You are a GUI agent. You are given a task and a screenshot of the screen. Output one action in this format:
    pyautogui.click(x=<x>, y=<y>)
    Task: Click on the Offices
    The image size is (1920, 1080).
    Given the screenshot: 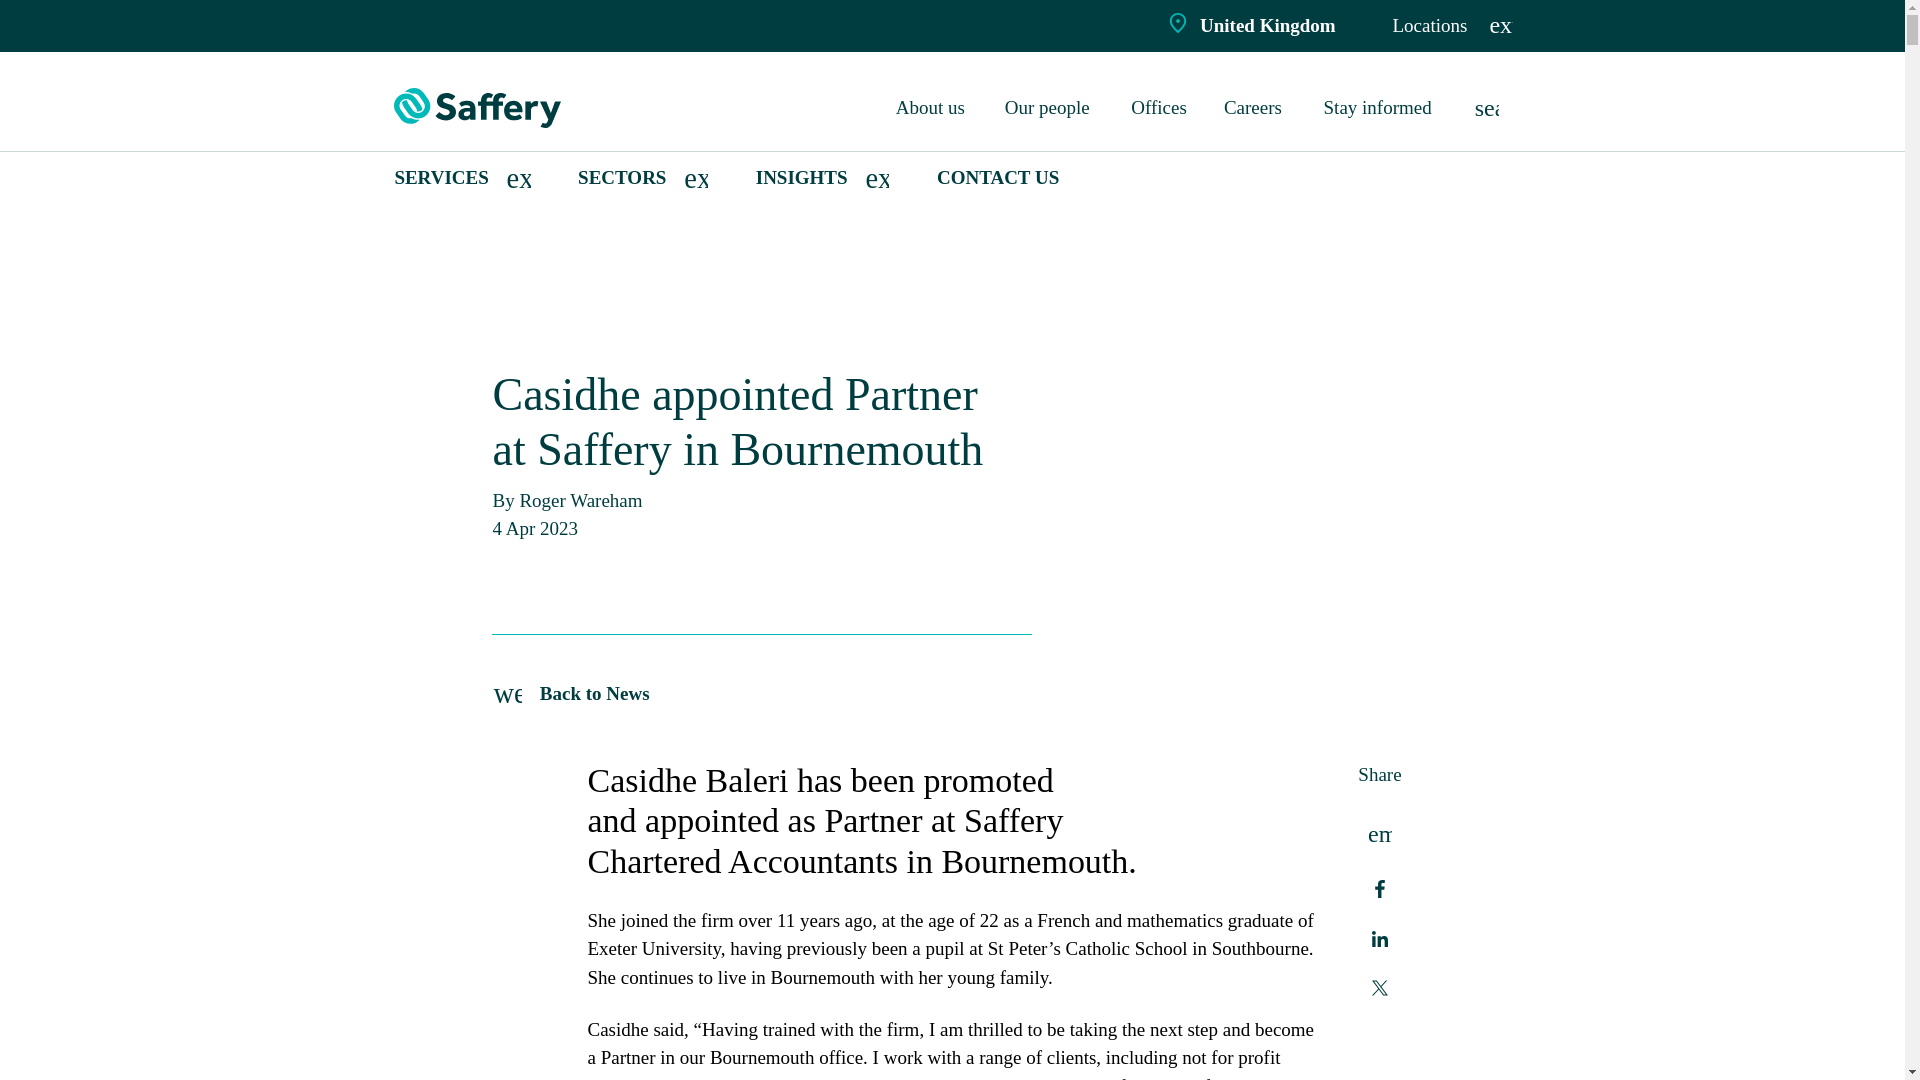 What is the action you would take?
    pyautogui.click(x=1160, y=108)
    